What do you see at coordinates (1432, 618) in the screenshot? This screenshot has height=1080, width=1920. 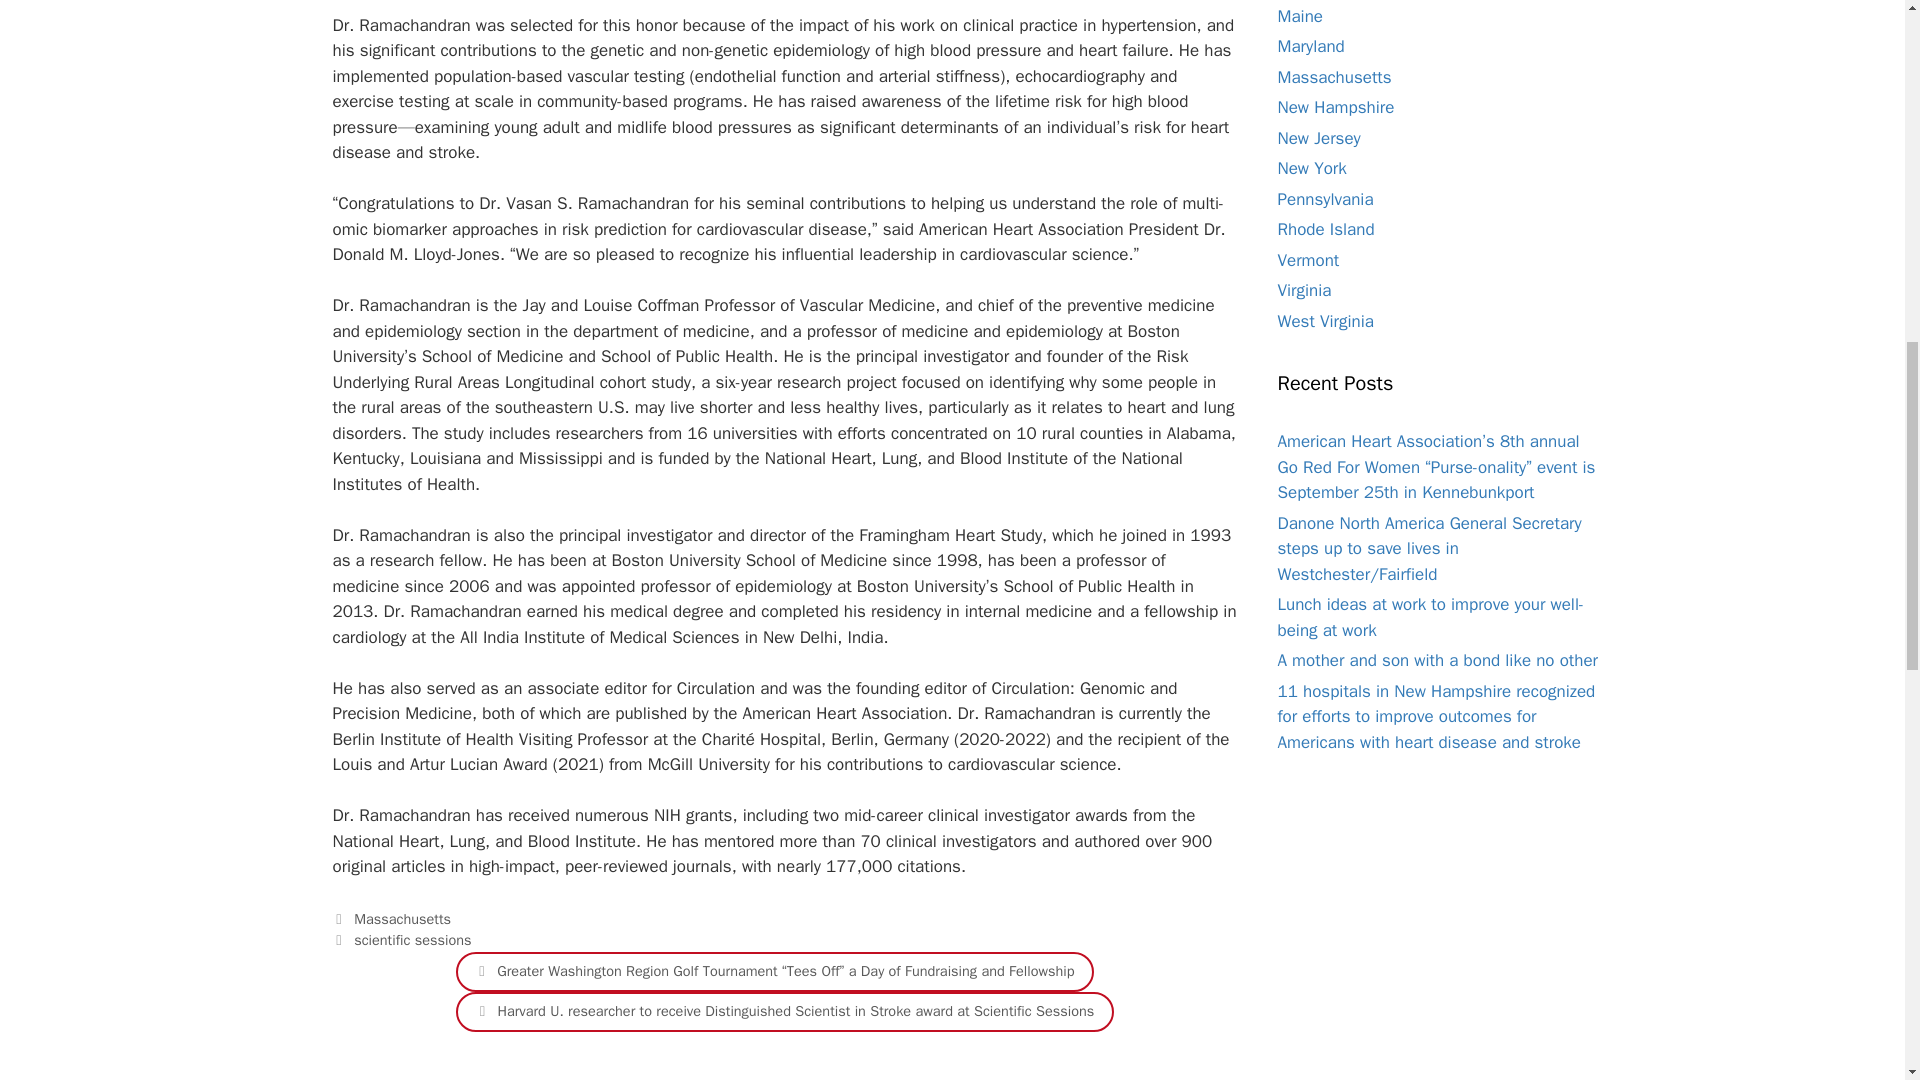 I see `Lunch ideas at work to improve your well-being at work` at bounding box center [1432, 618].